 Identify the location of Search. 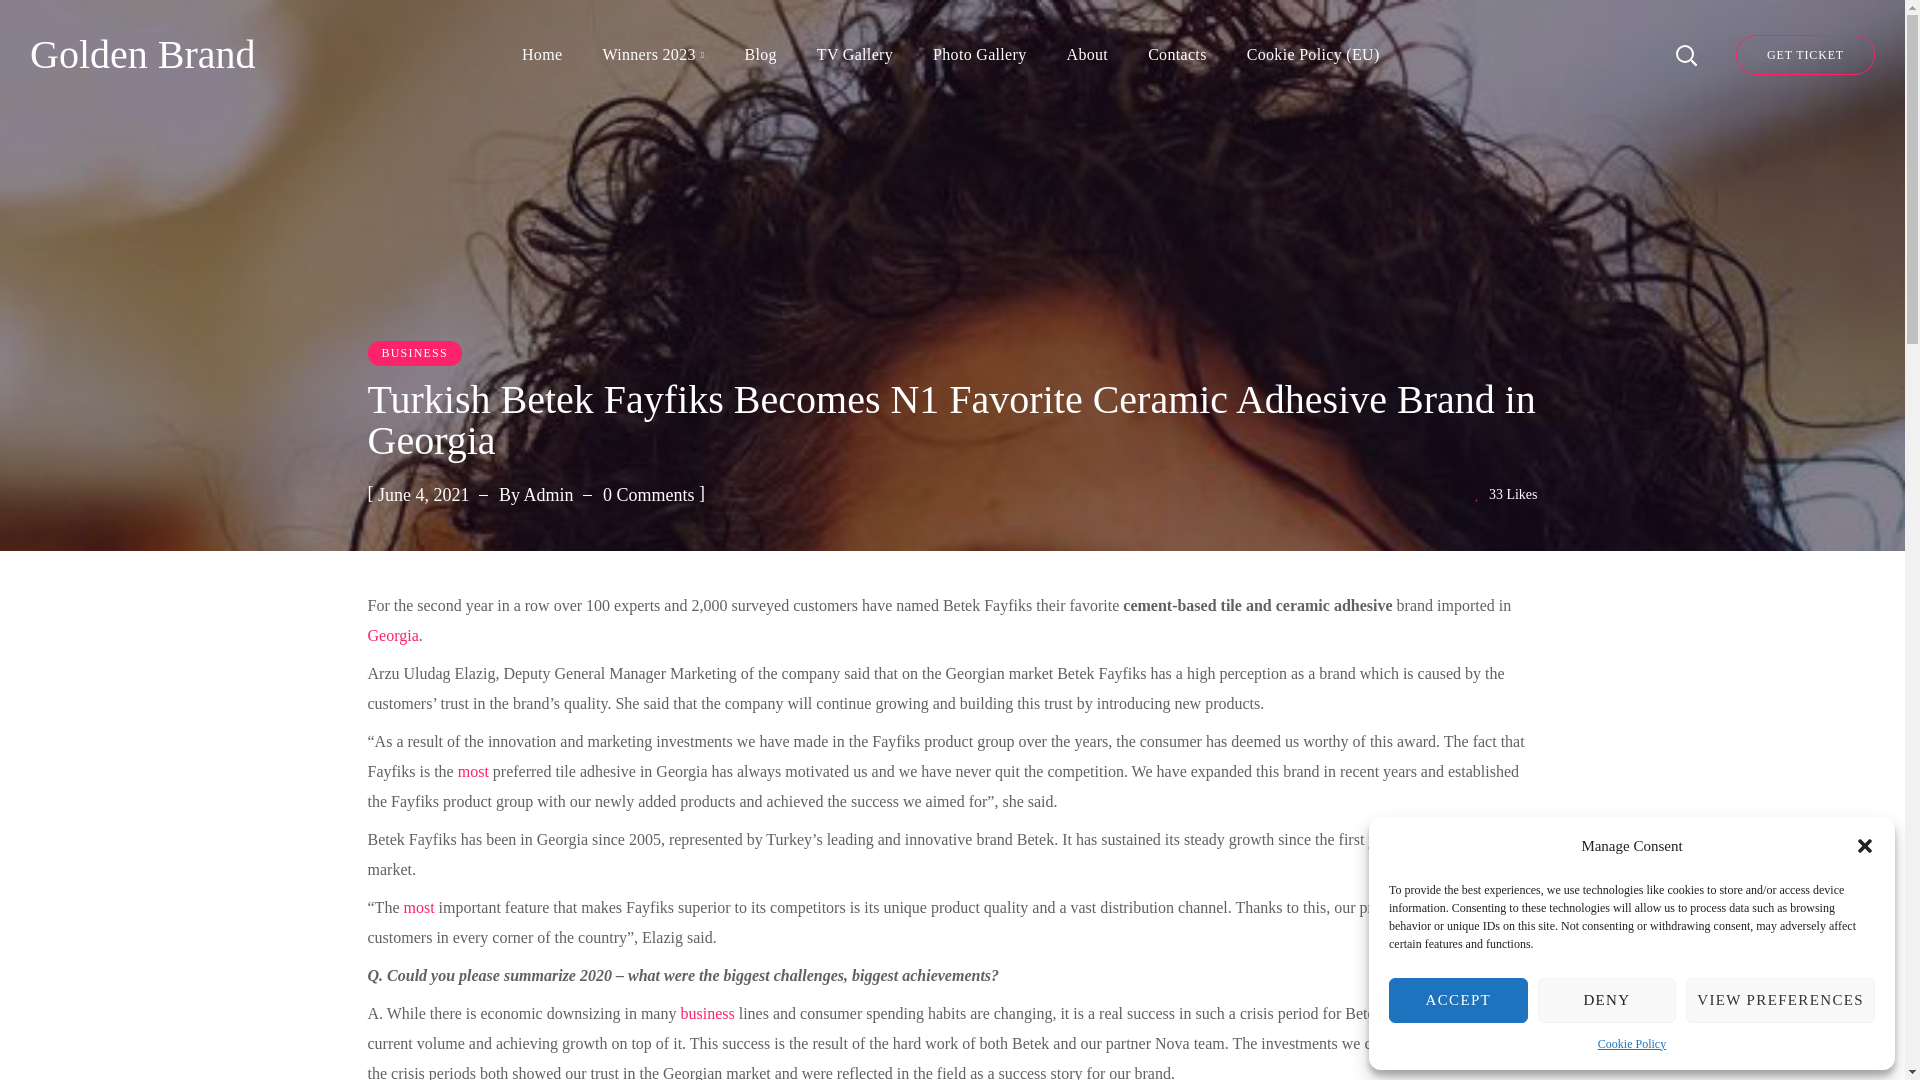
(1633, 160).